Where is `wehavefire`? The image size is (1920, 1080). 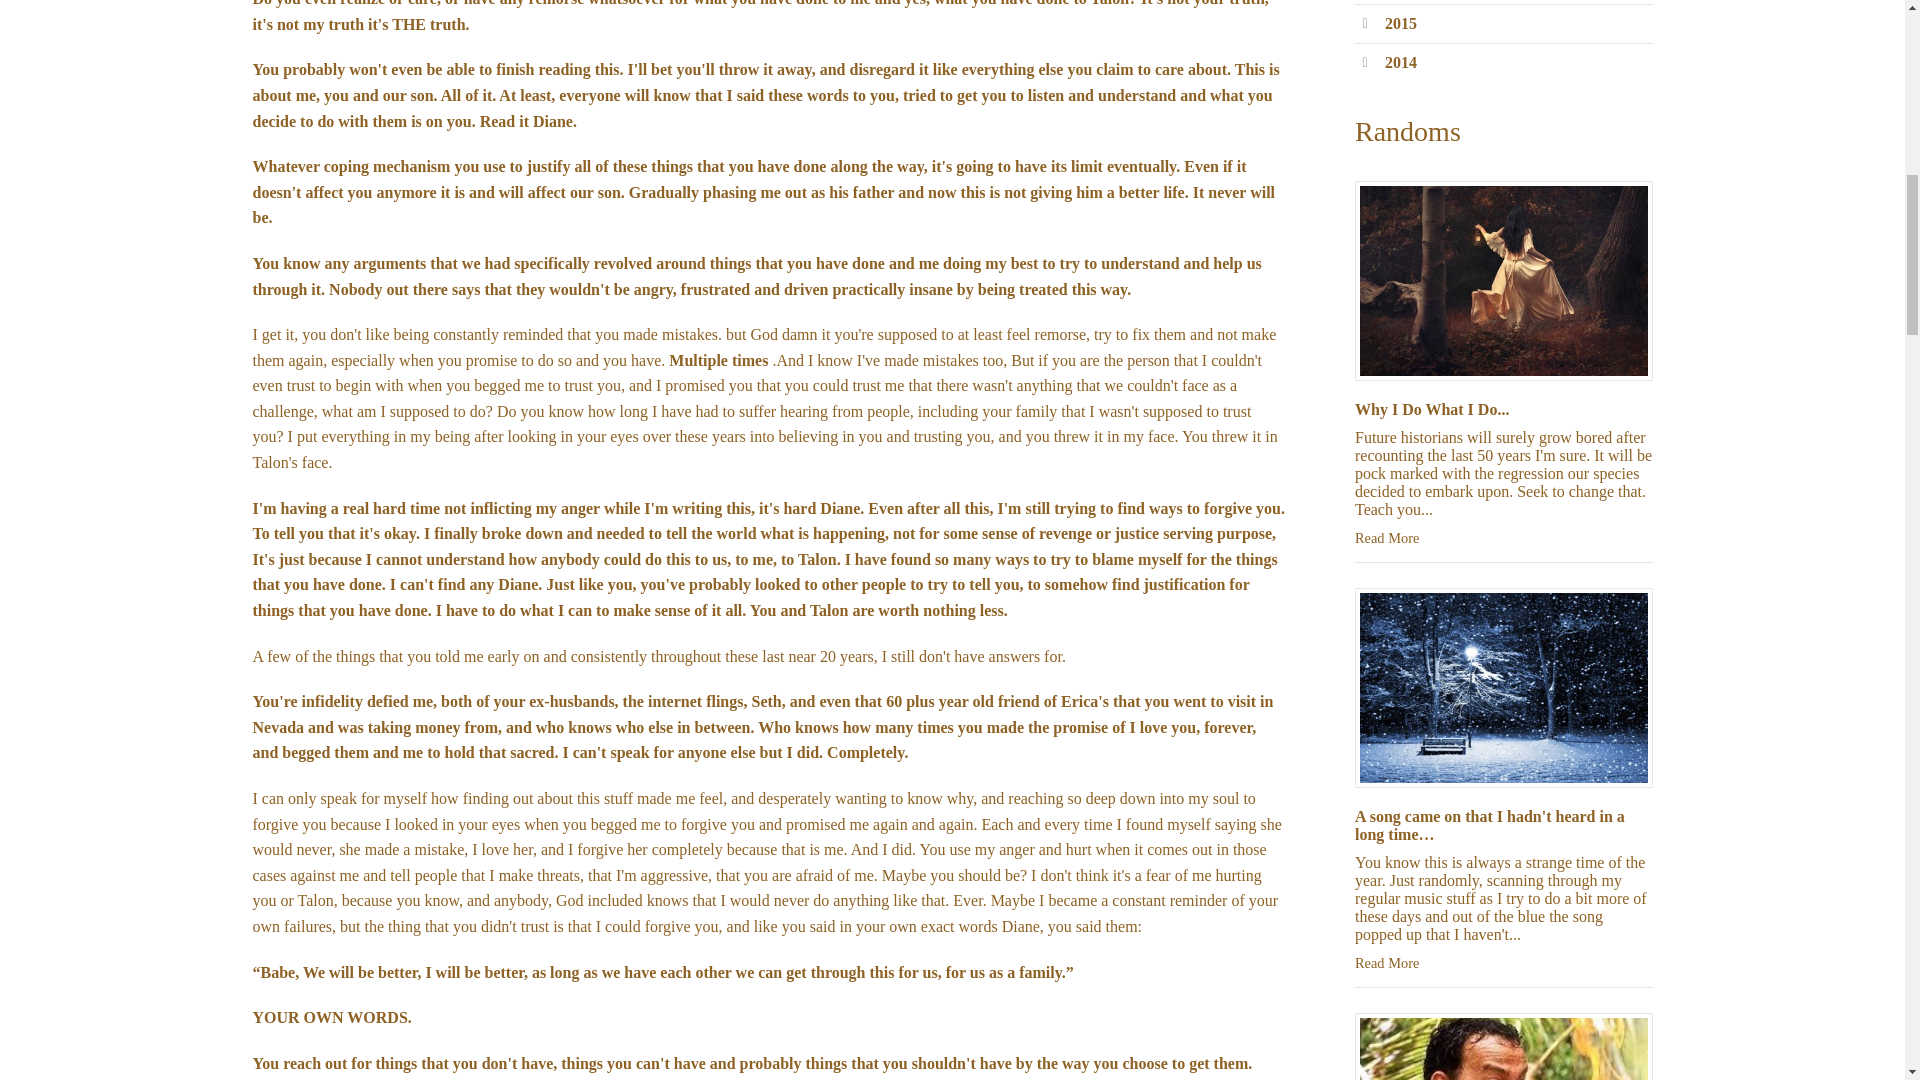 wehavefire is located at coordinates (1504, 1046).